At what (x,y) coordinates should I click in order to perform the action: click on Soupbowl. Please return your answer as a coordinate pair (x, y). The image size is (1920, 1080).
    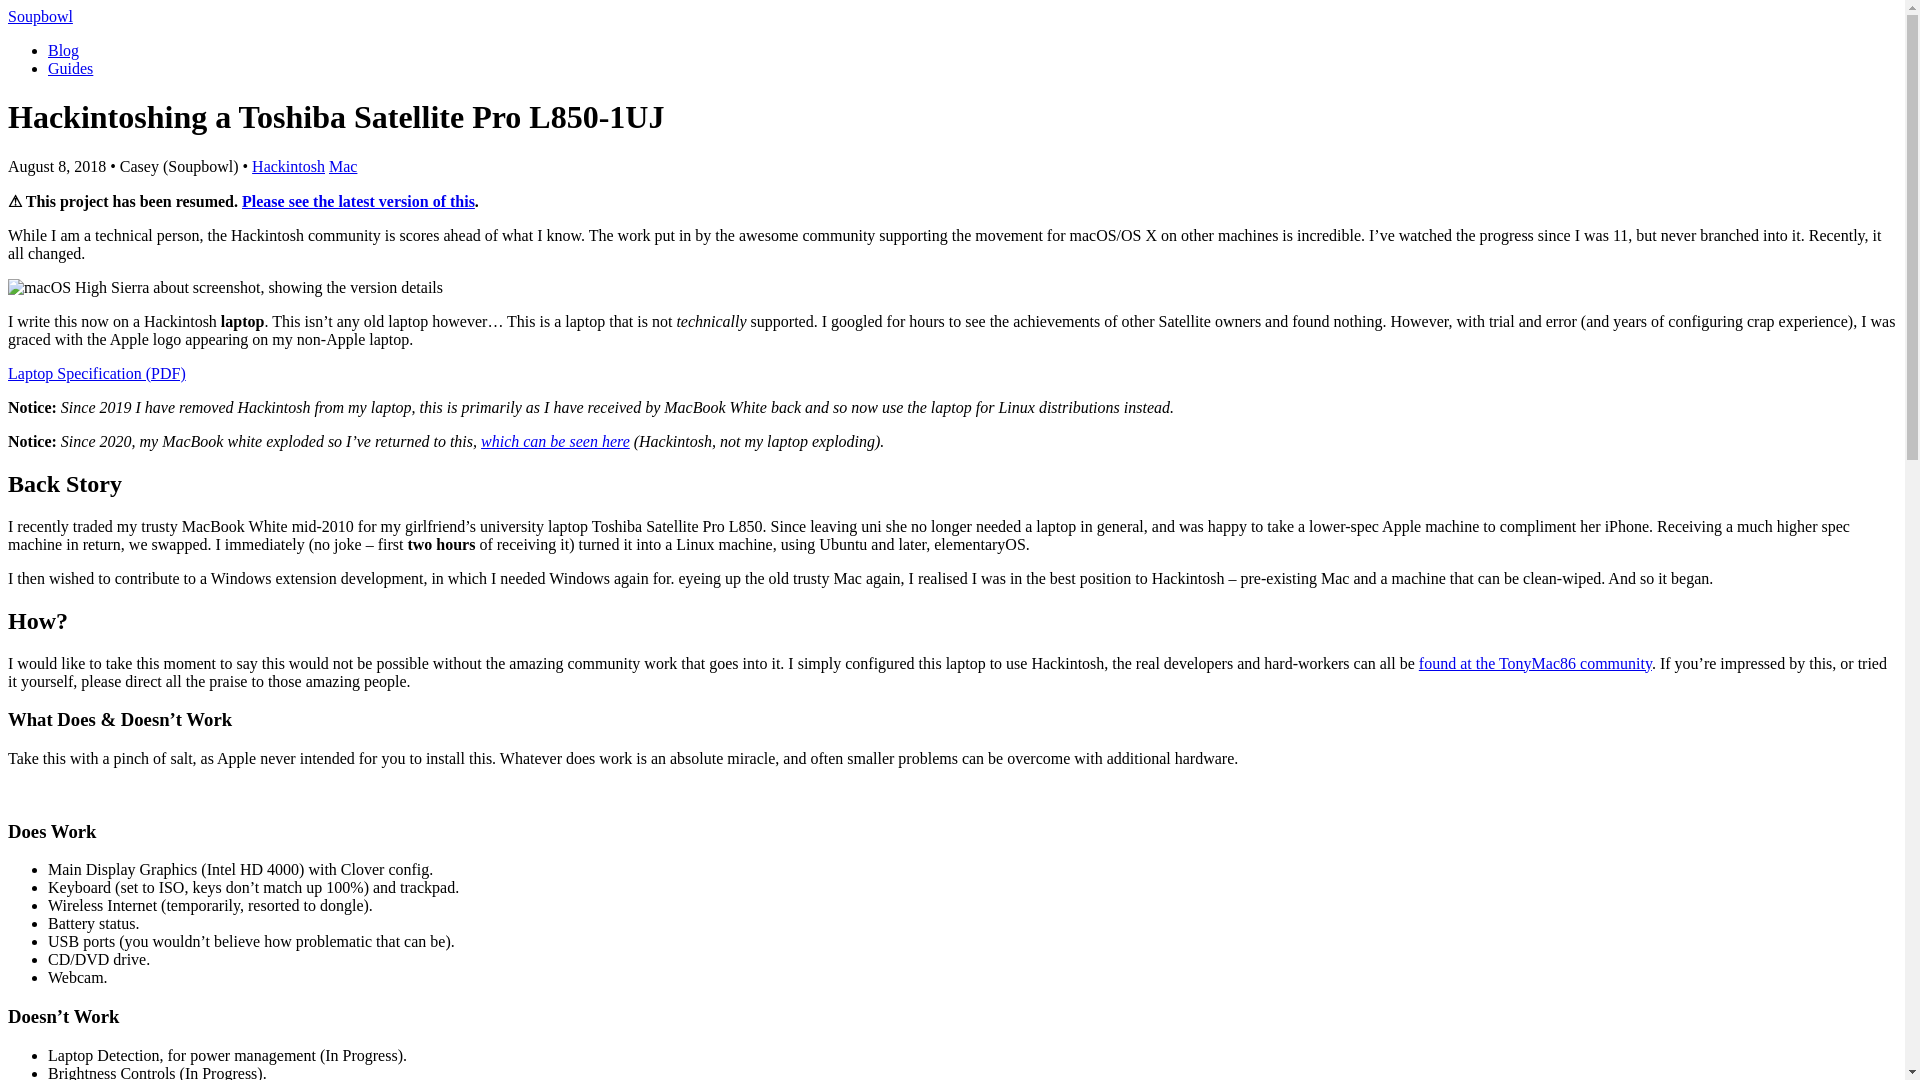
    Looking at the image, I should click on (40, 16).